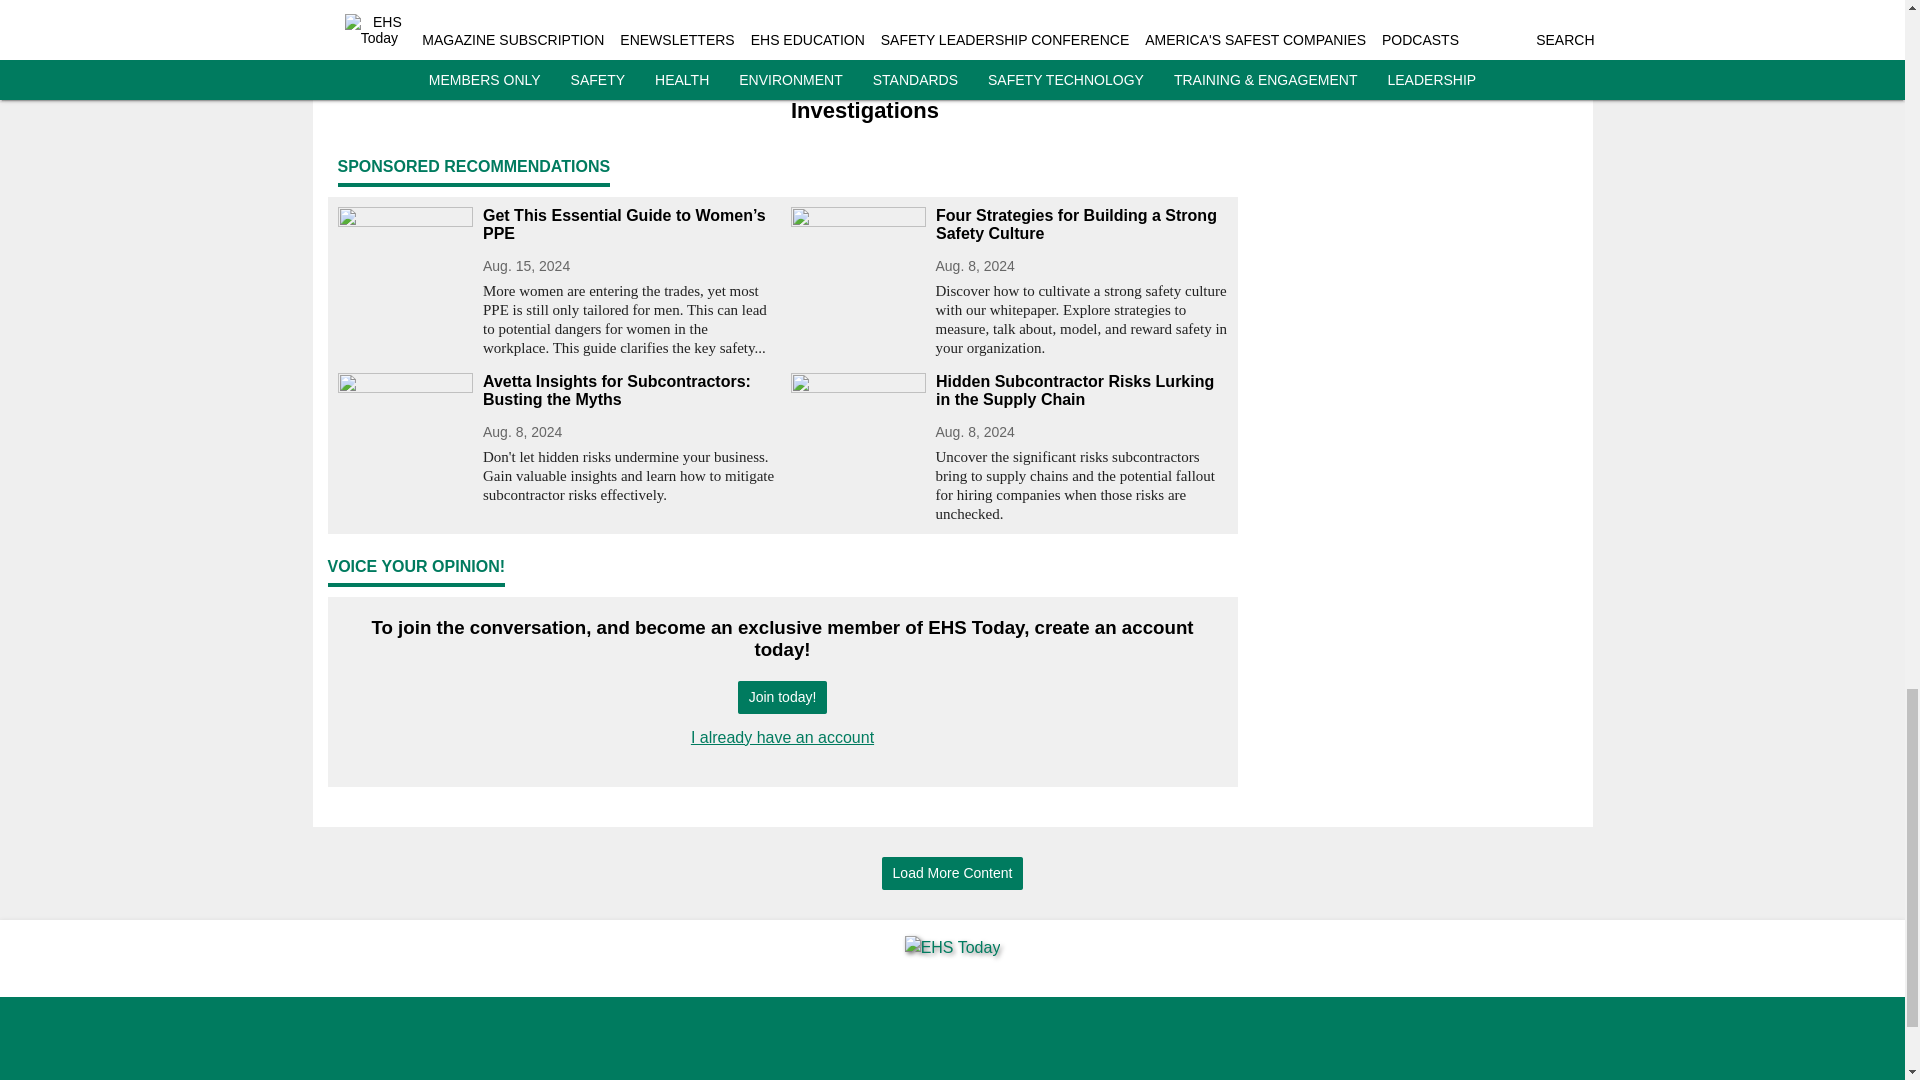 The image size is (1920, 1080). Describe the element at coordinates (628, 390) in the screenshot. I see `Avetta Insights for Subcontractors: Busting the Myths` at that location.